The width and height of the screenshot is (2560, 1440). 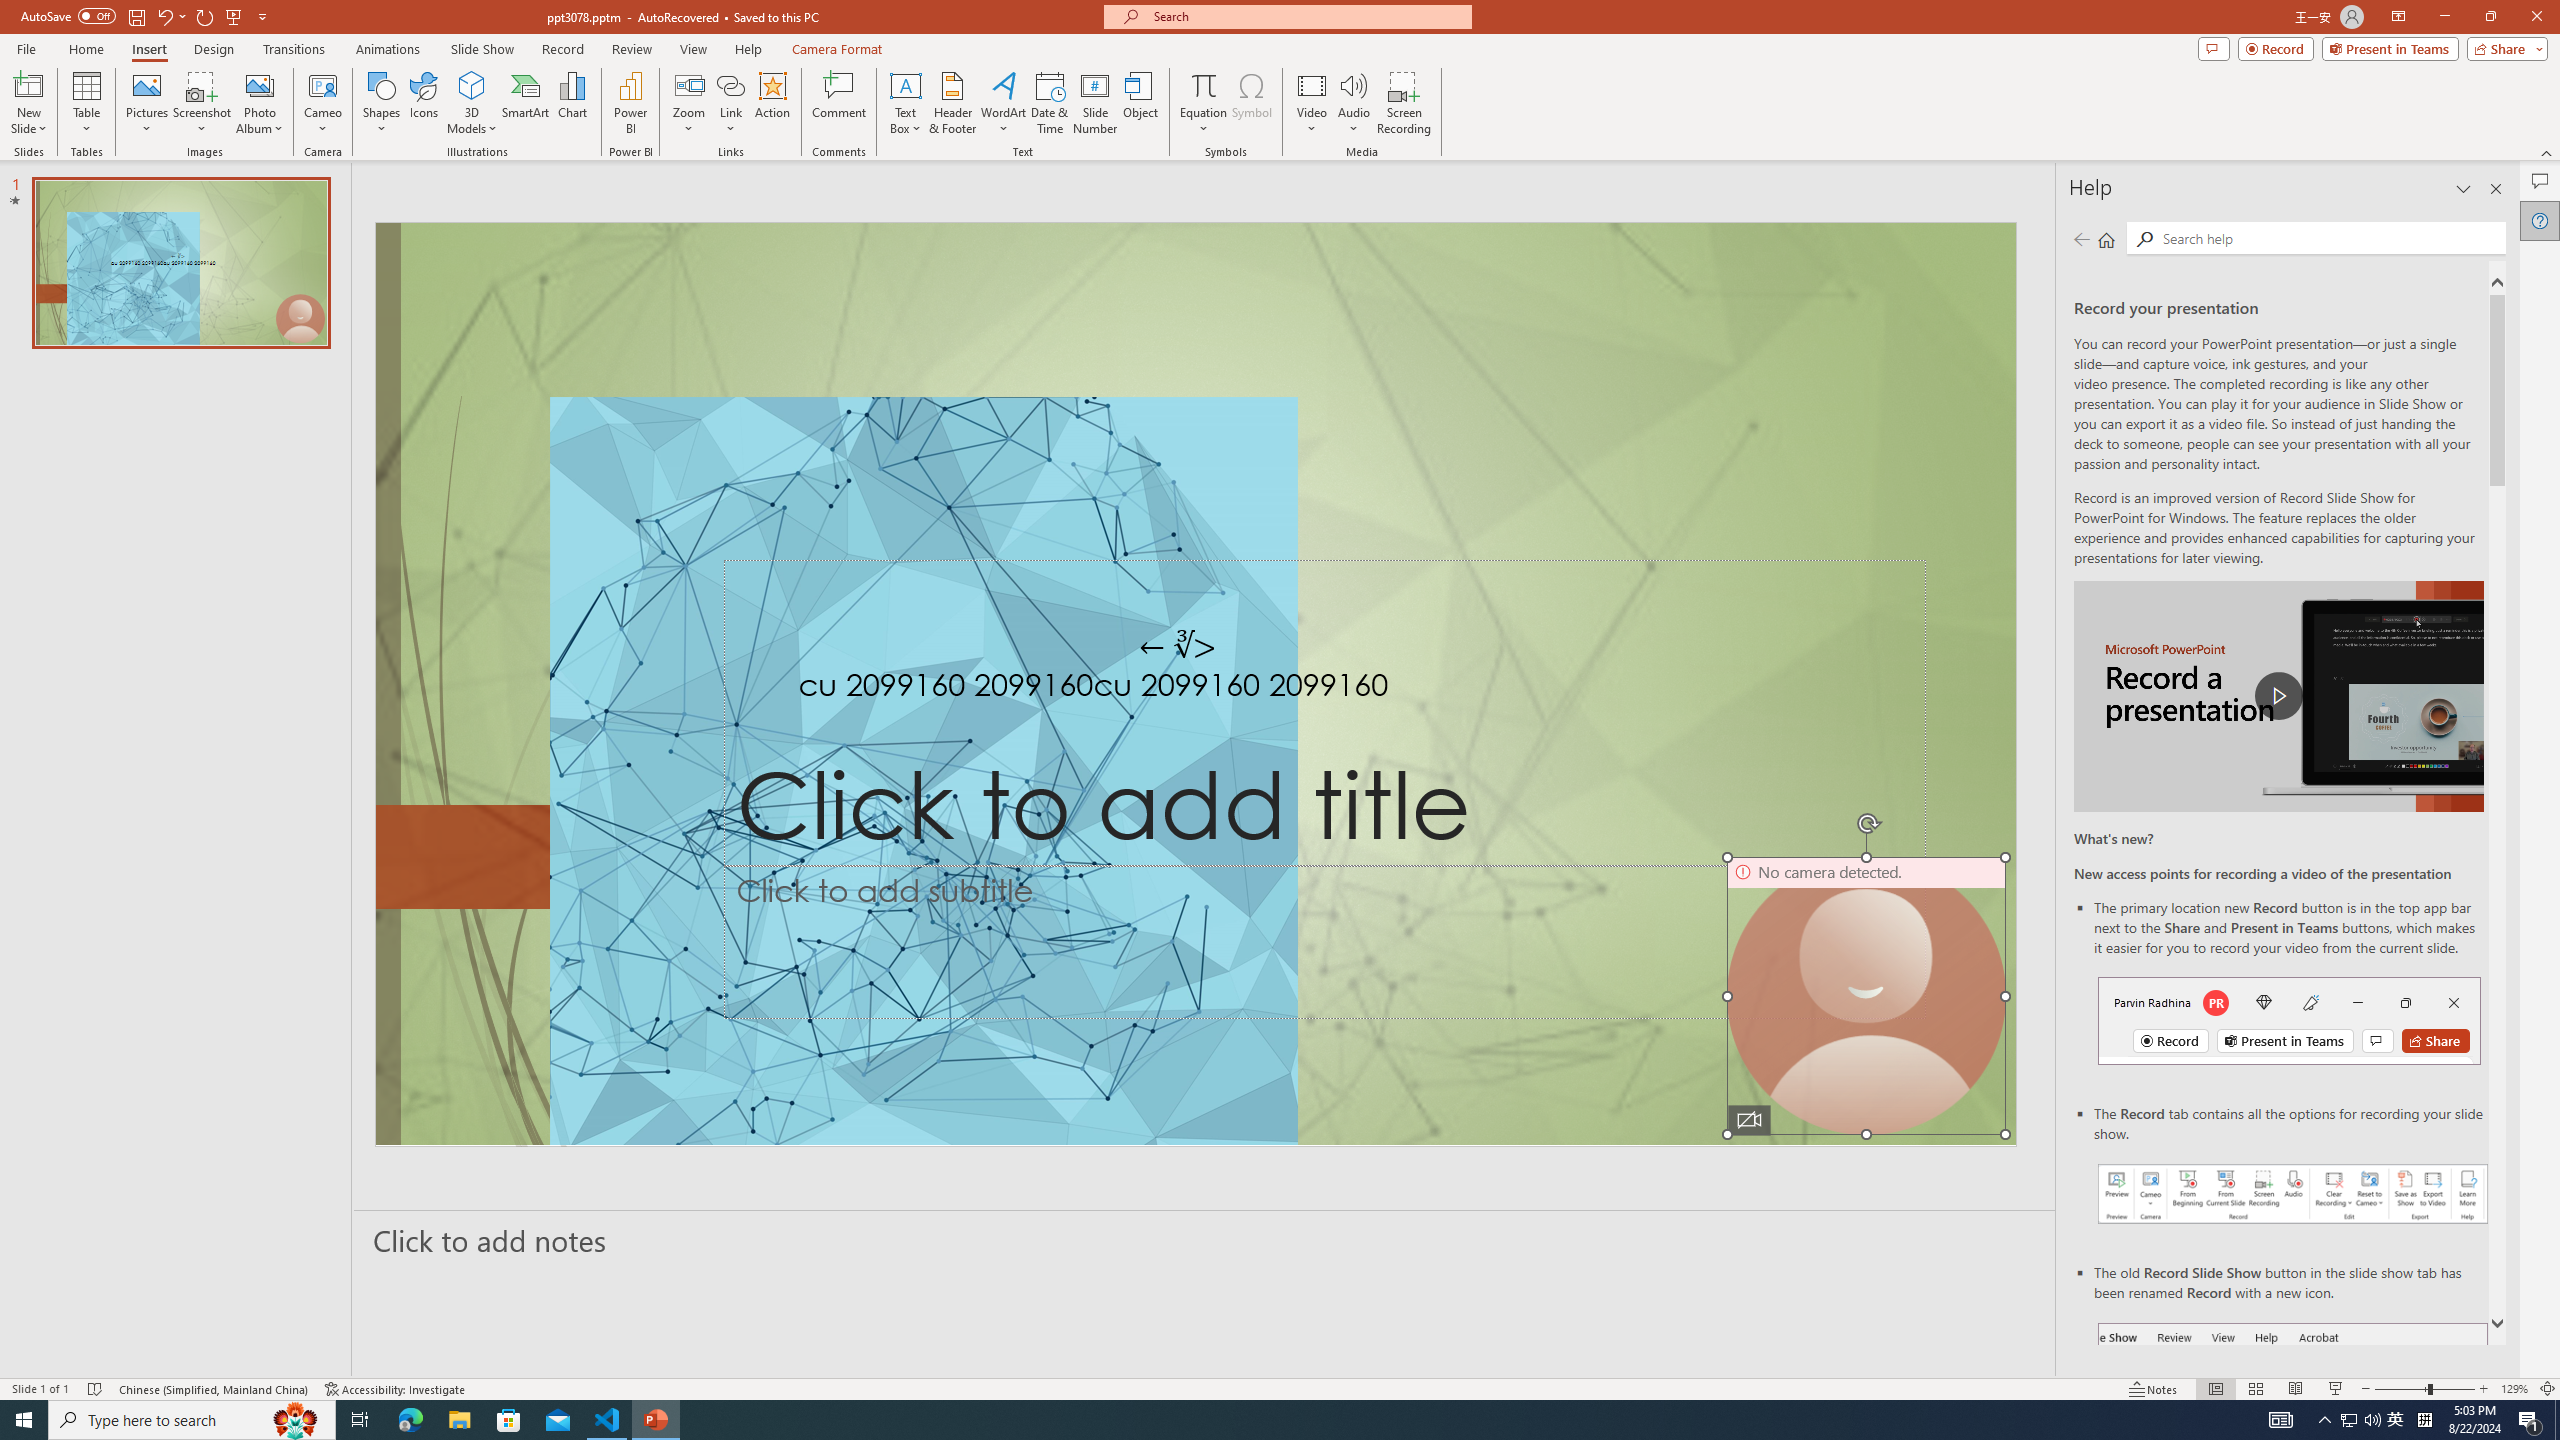 I want to click on Photo Album..., so click(x=259, y=103).